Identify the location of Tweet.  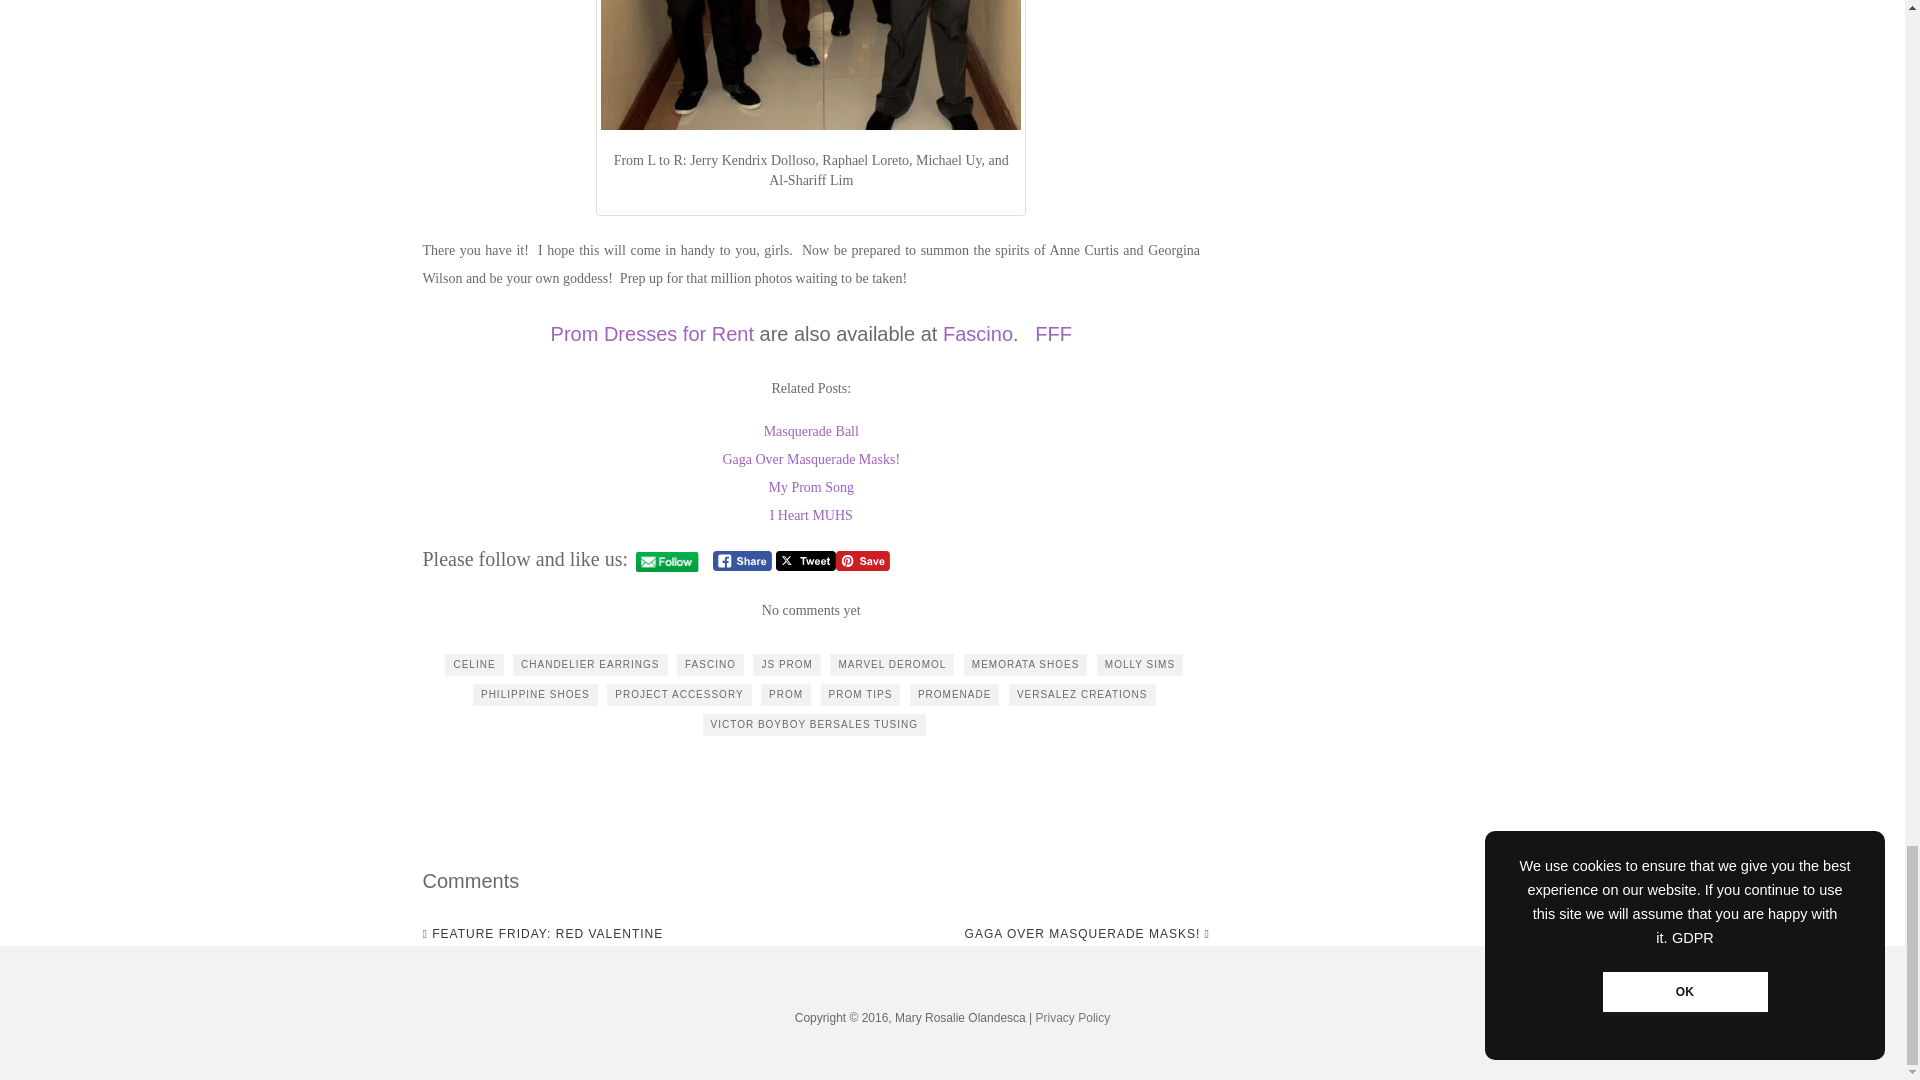
(805, 560).